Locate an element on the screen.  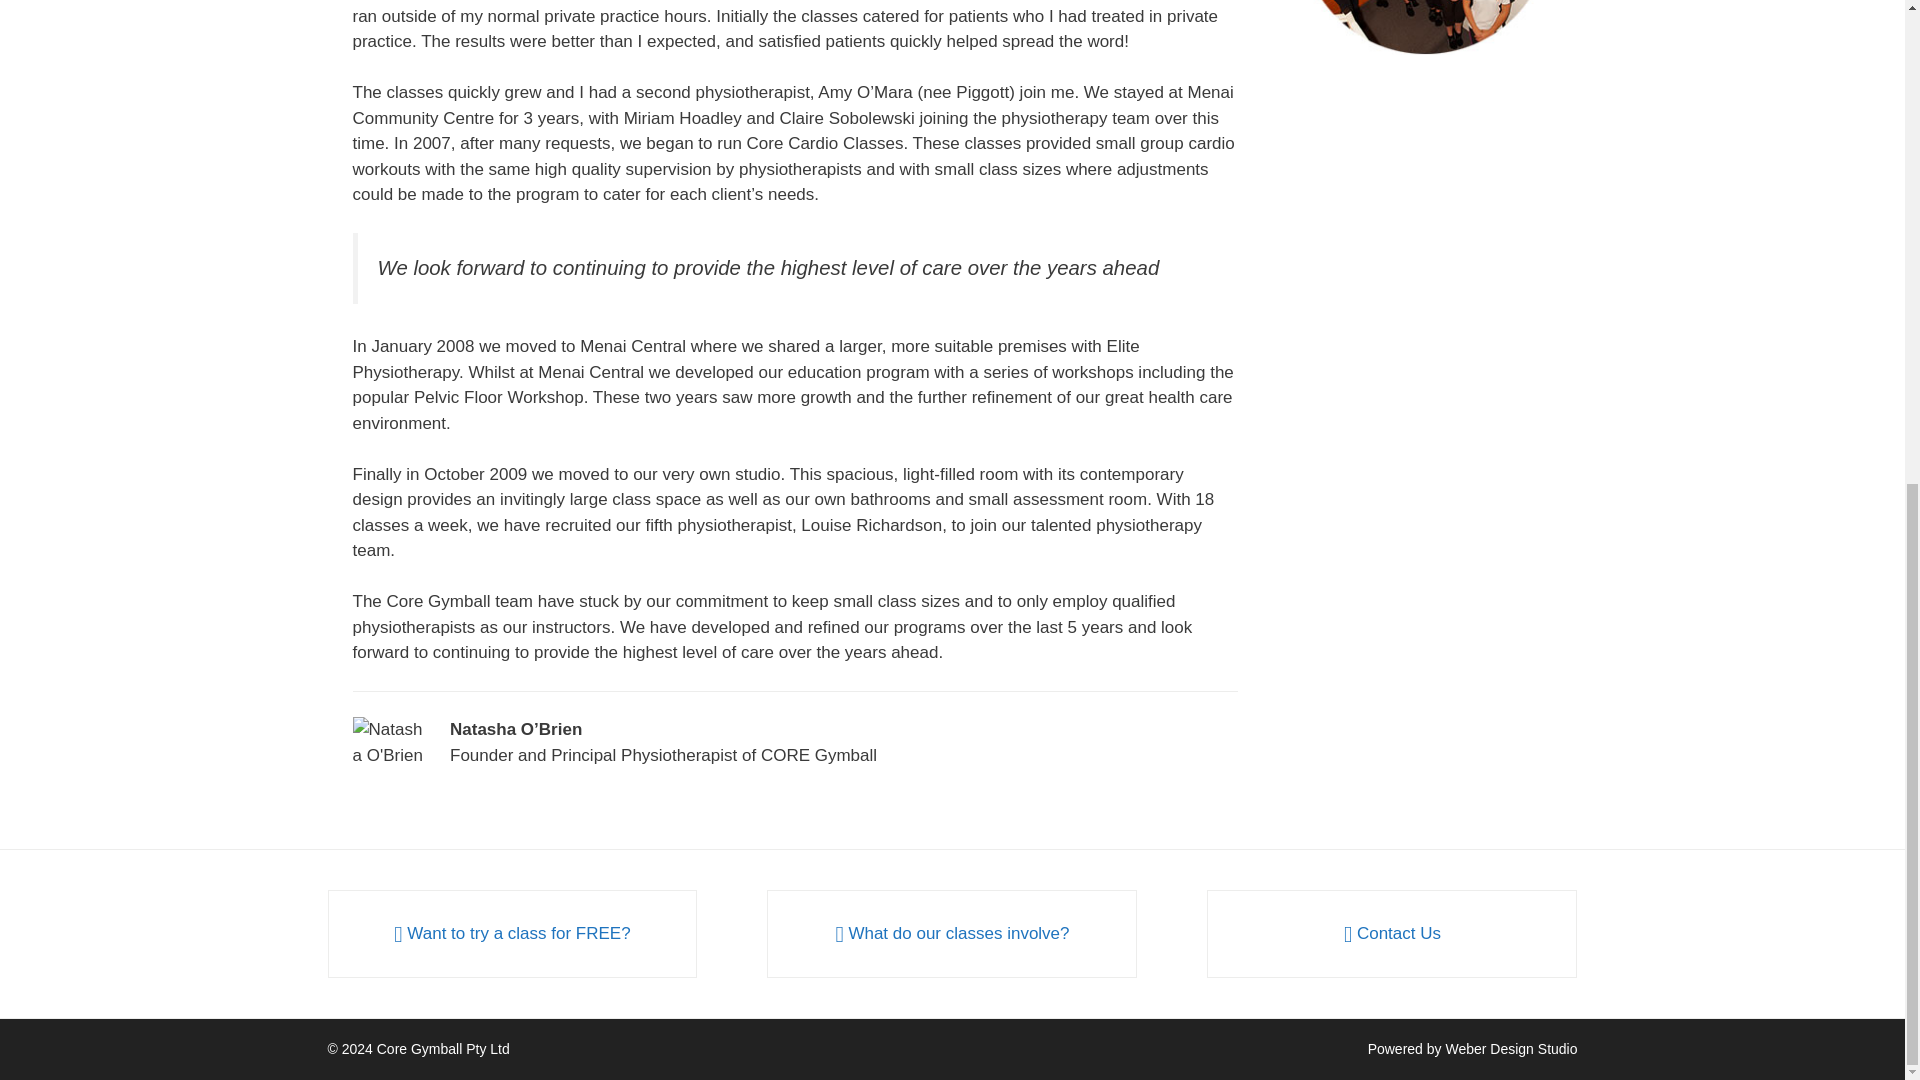
What do our classes involve? is located at coordinates (952, 934).